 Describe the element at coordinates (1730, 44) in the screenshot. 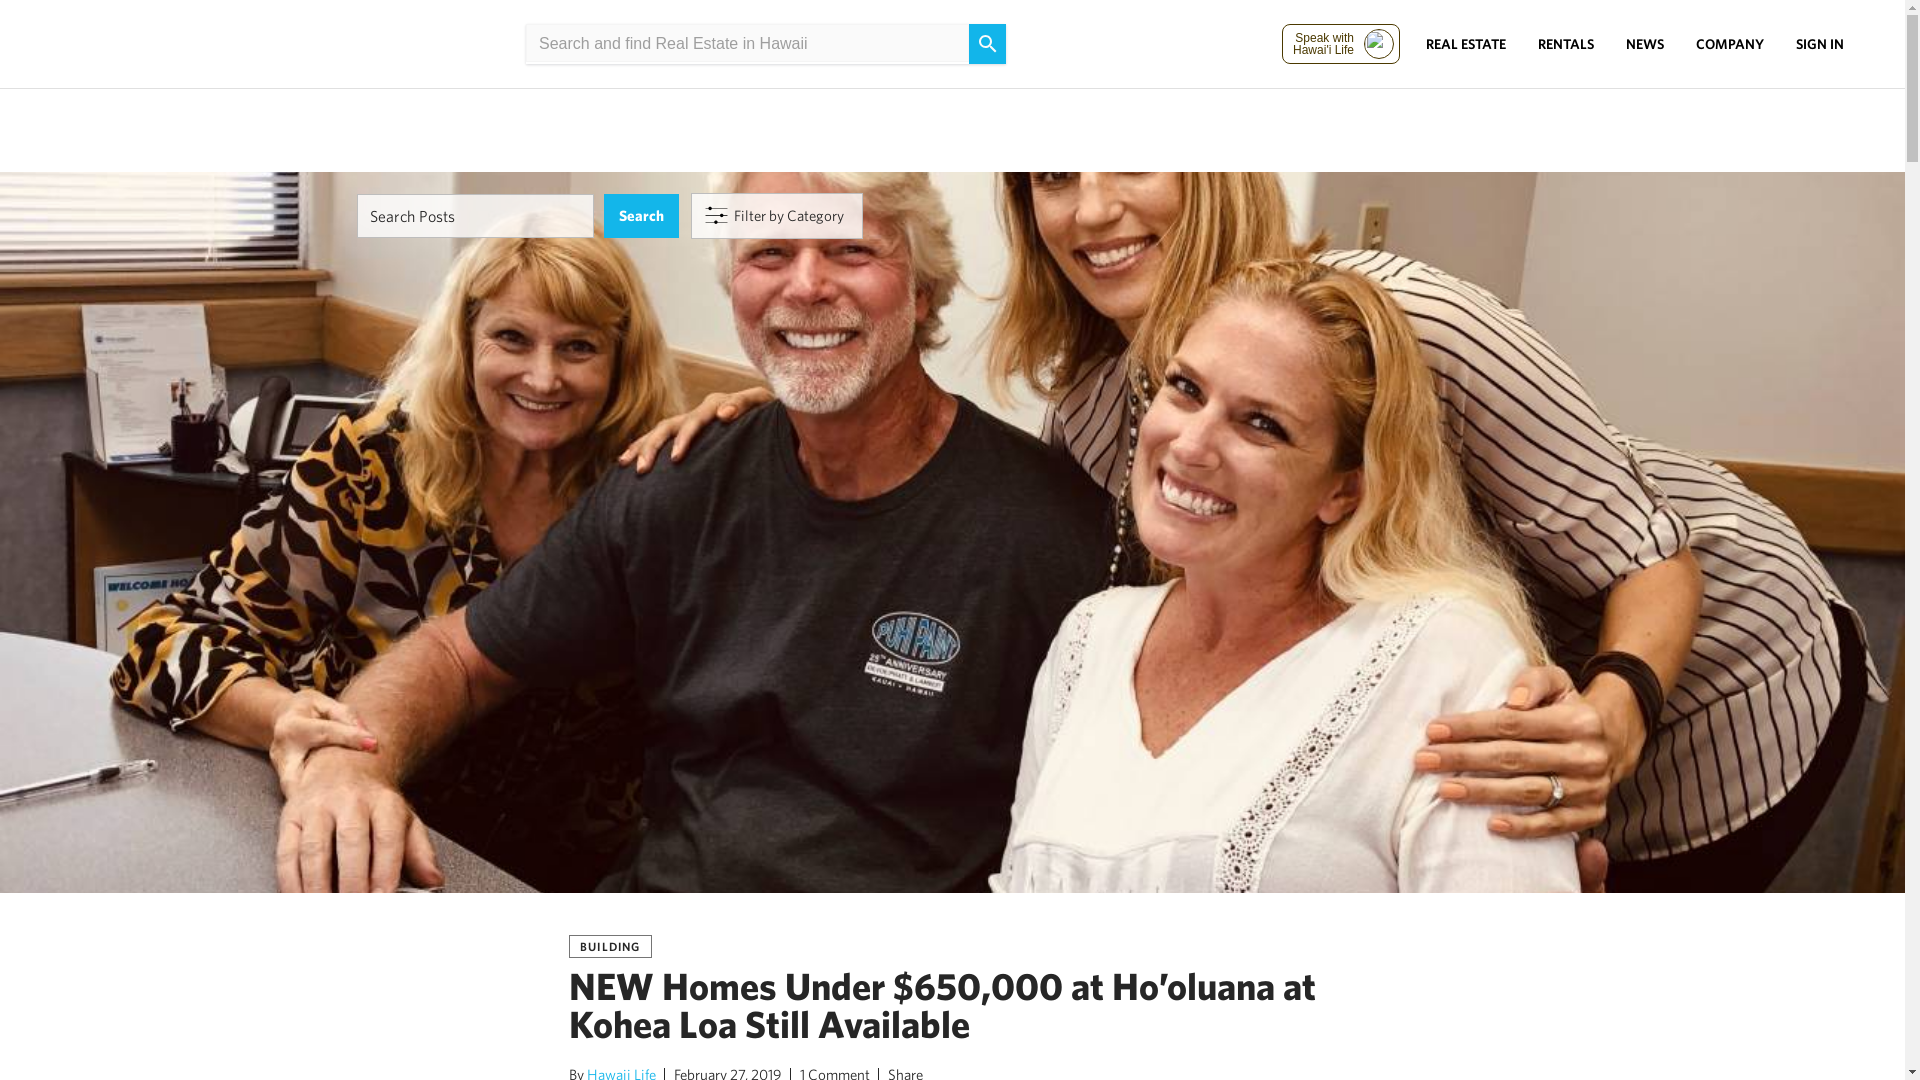

I see `COMPANY` at that location.